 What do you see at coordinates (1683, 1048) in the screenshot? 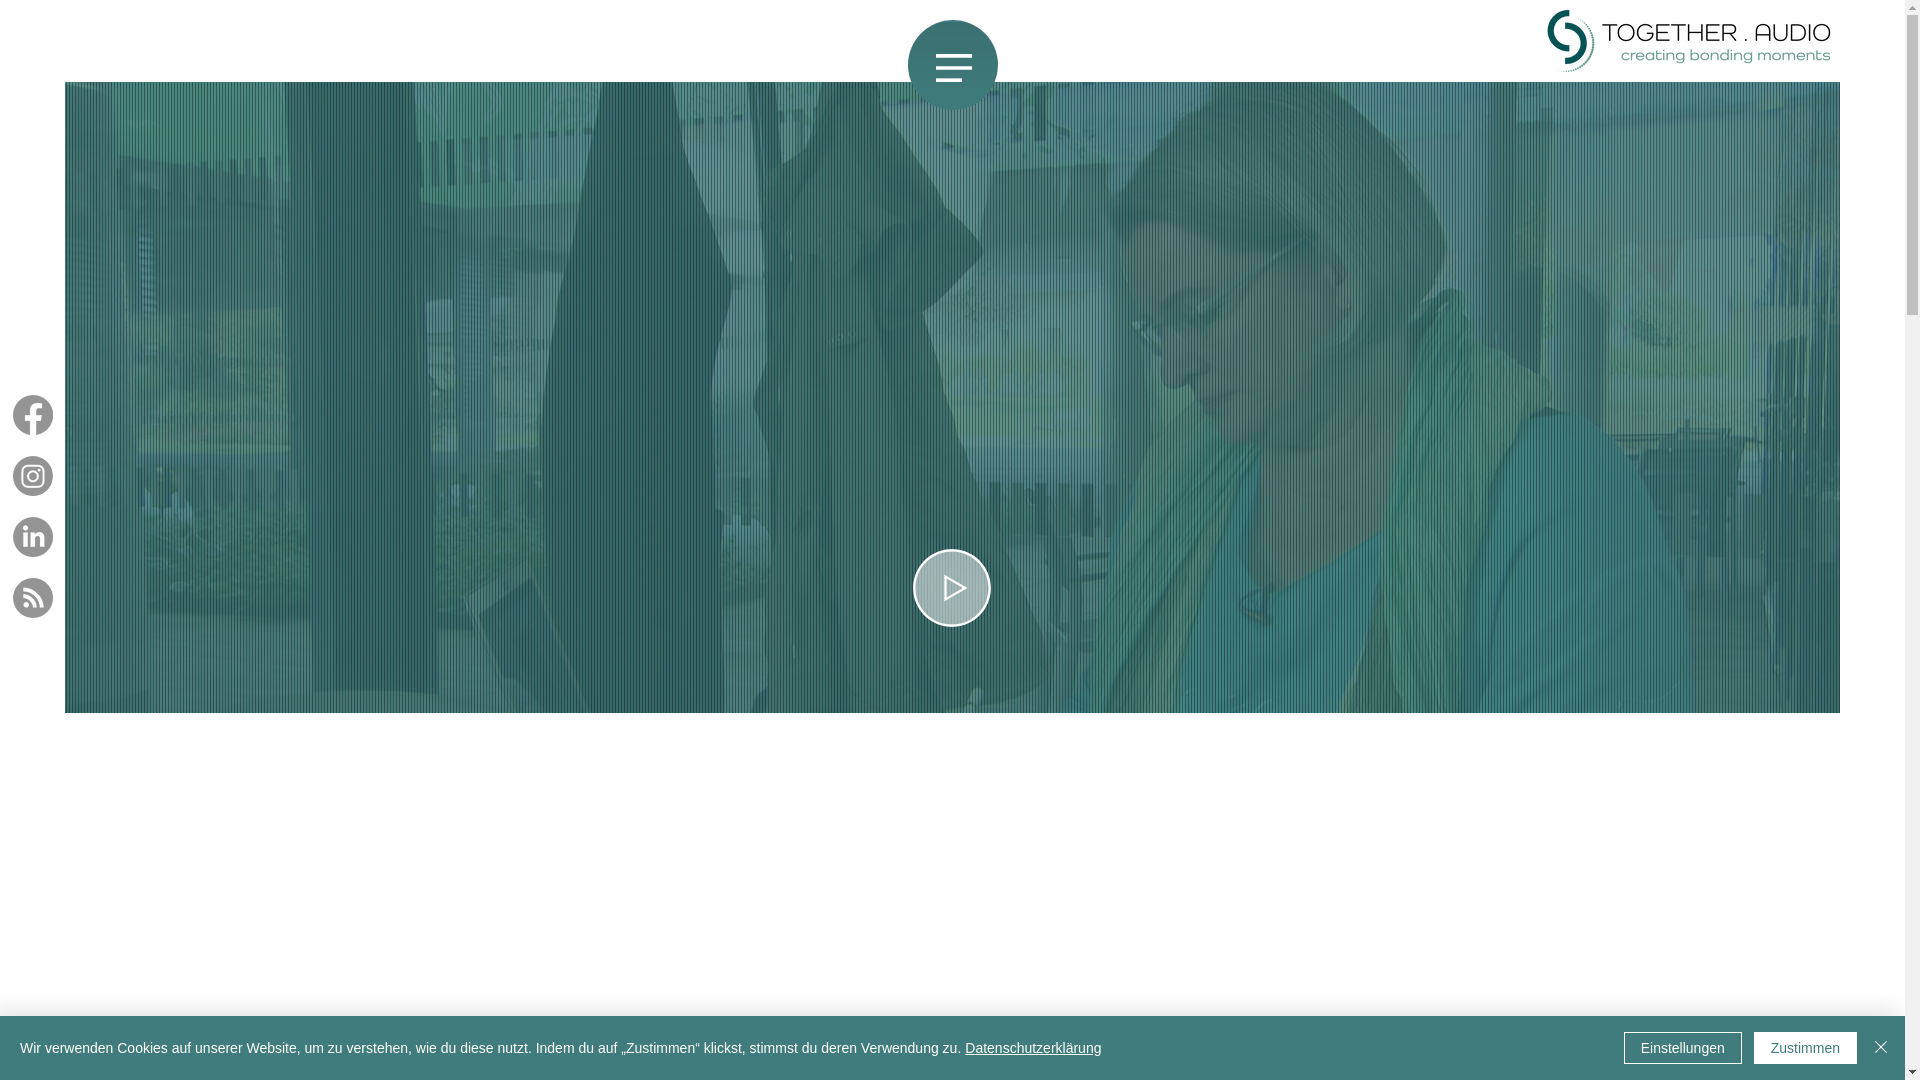
I see `Einstellungen` at bounding box center [1683, 1048].